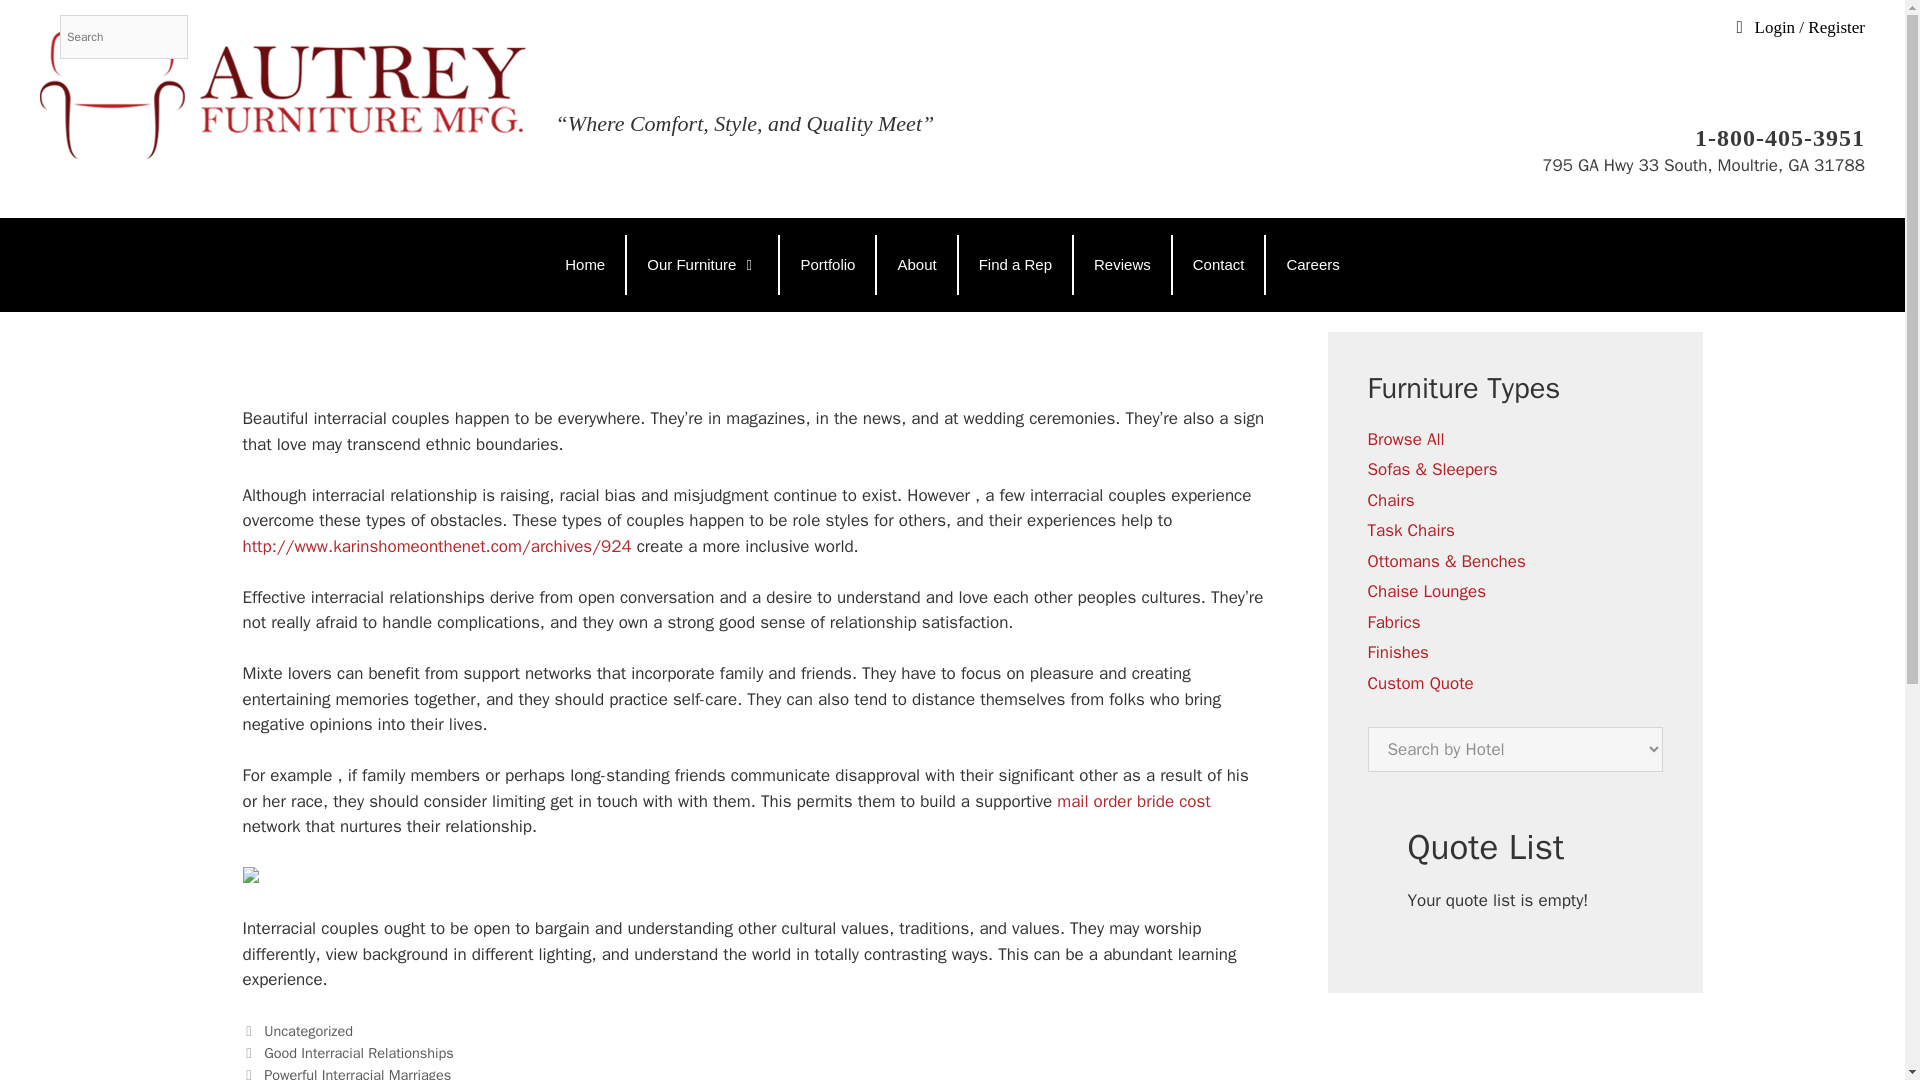 This screenshot has width=1920, height=1080. I want to click on Reviews, so click(1122, 264).